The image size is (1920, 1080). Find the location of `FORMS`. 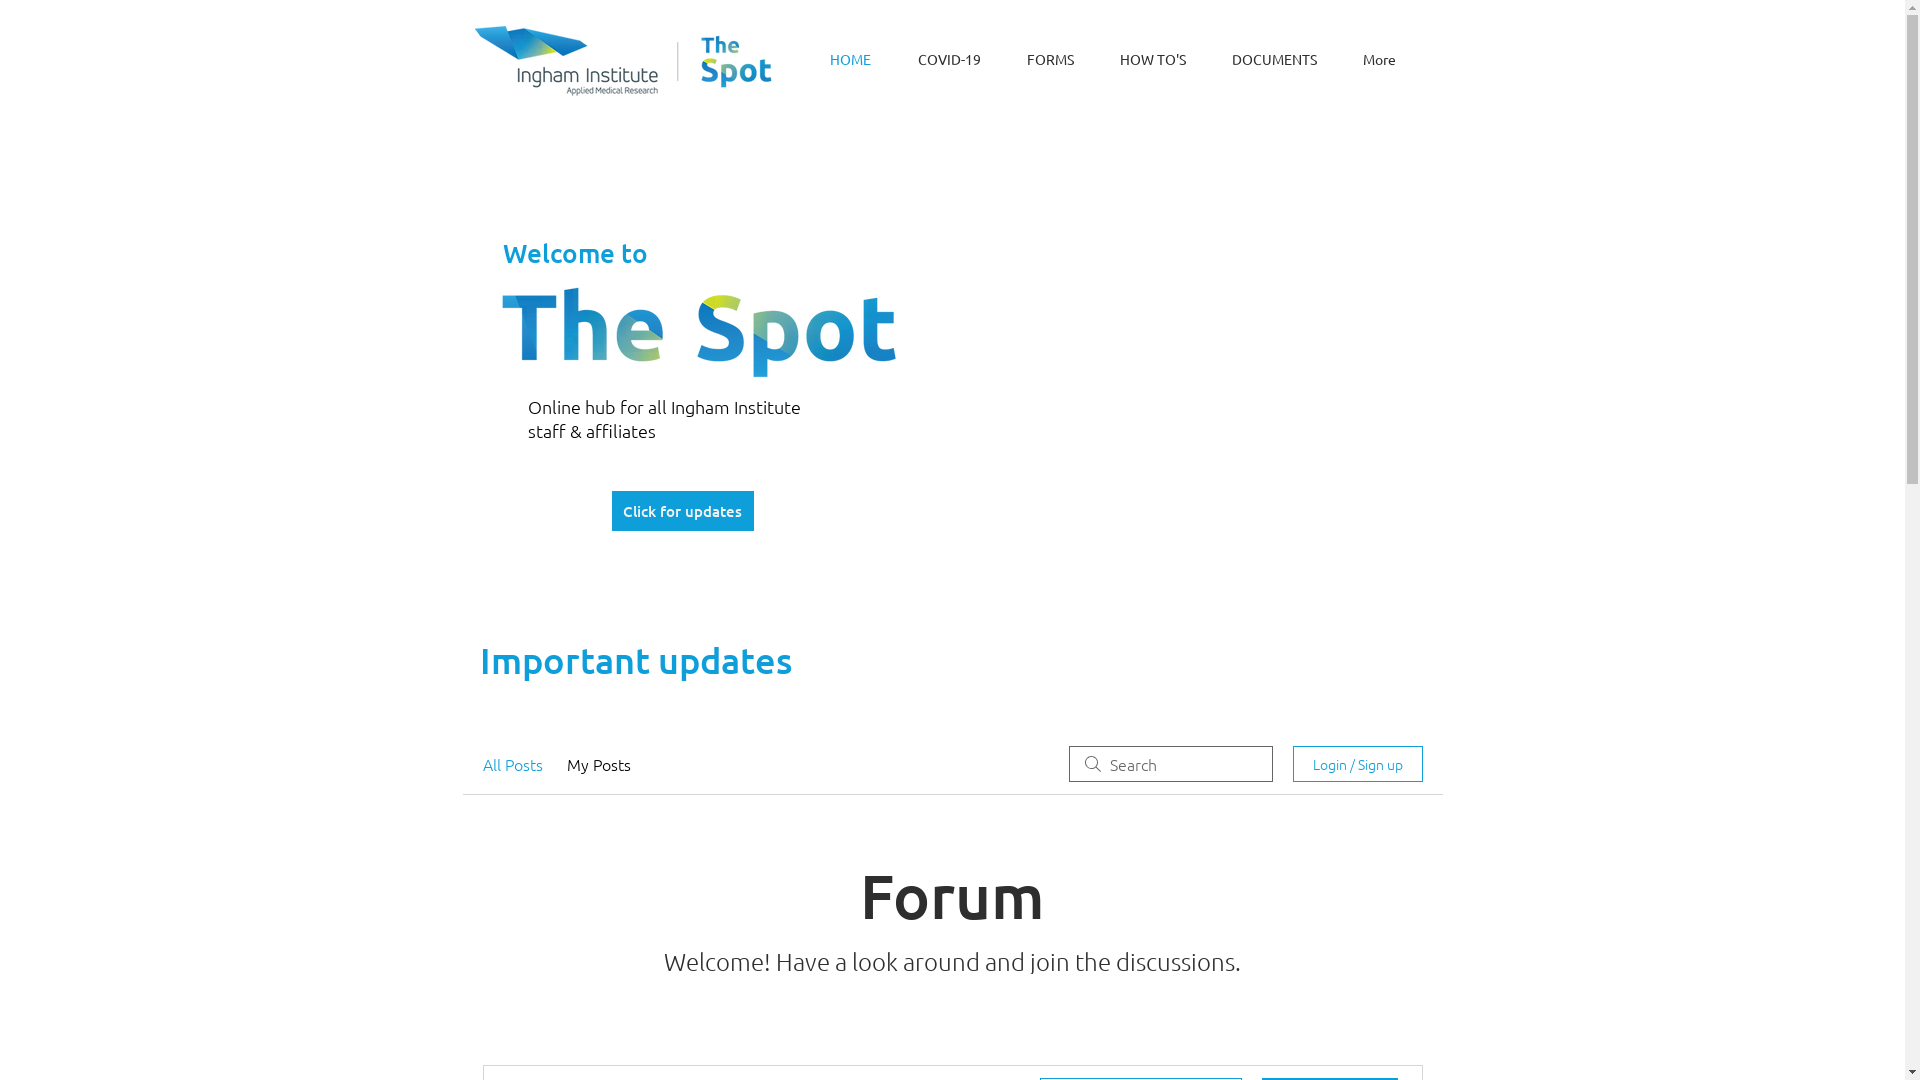

FORMS is located at coordinates (1050, 59).